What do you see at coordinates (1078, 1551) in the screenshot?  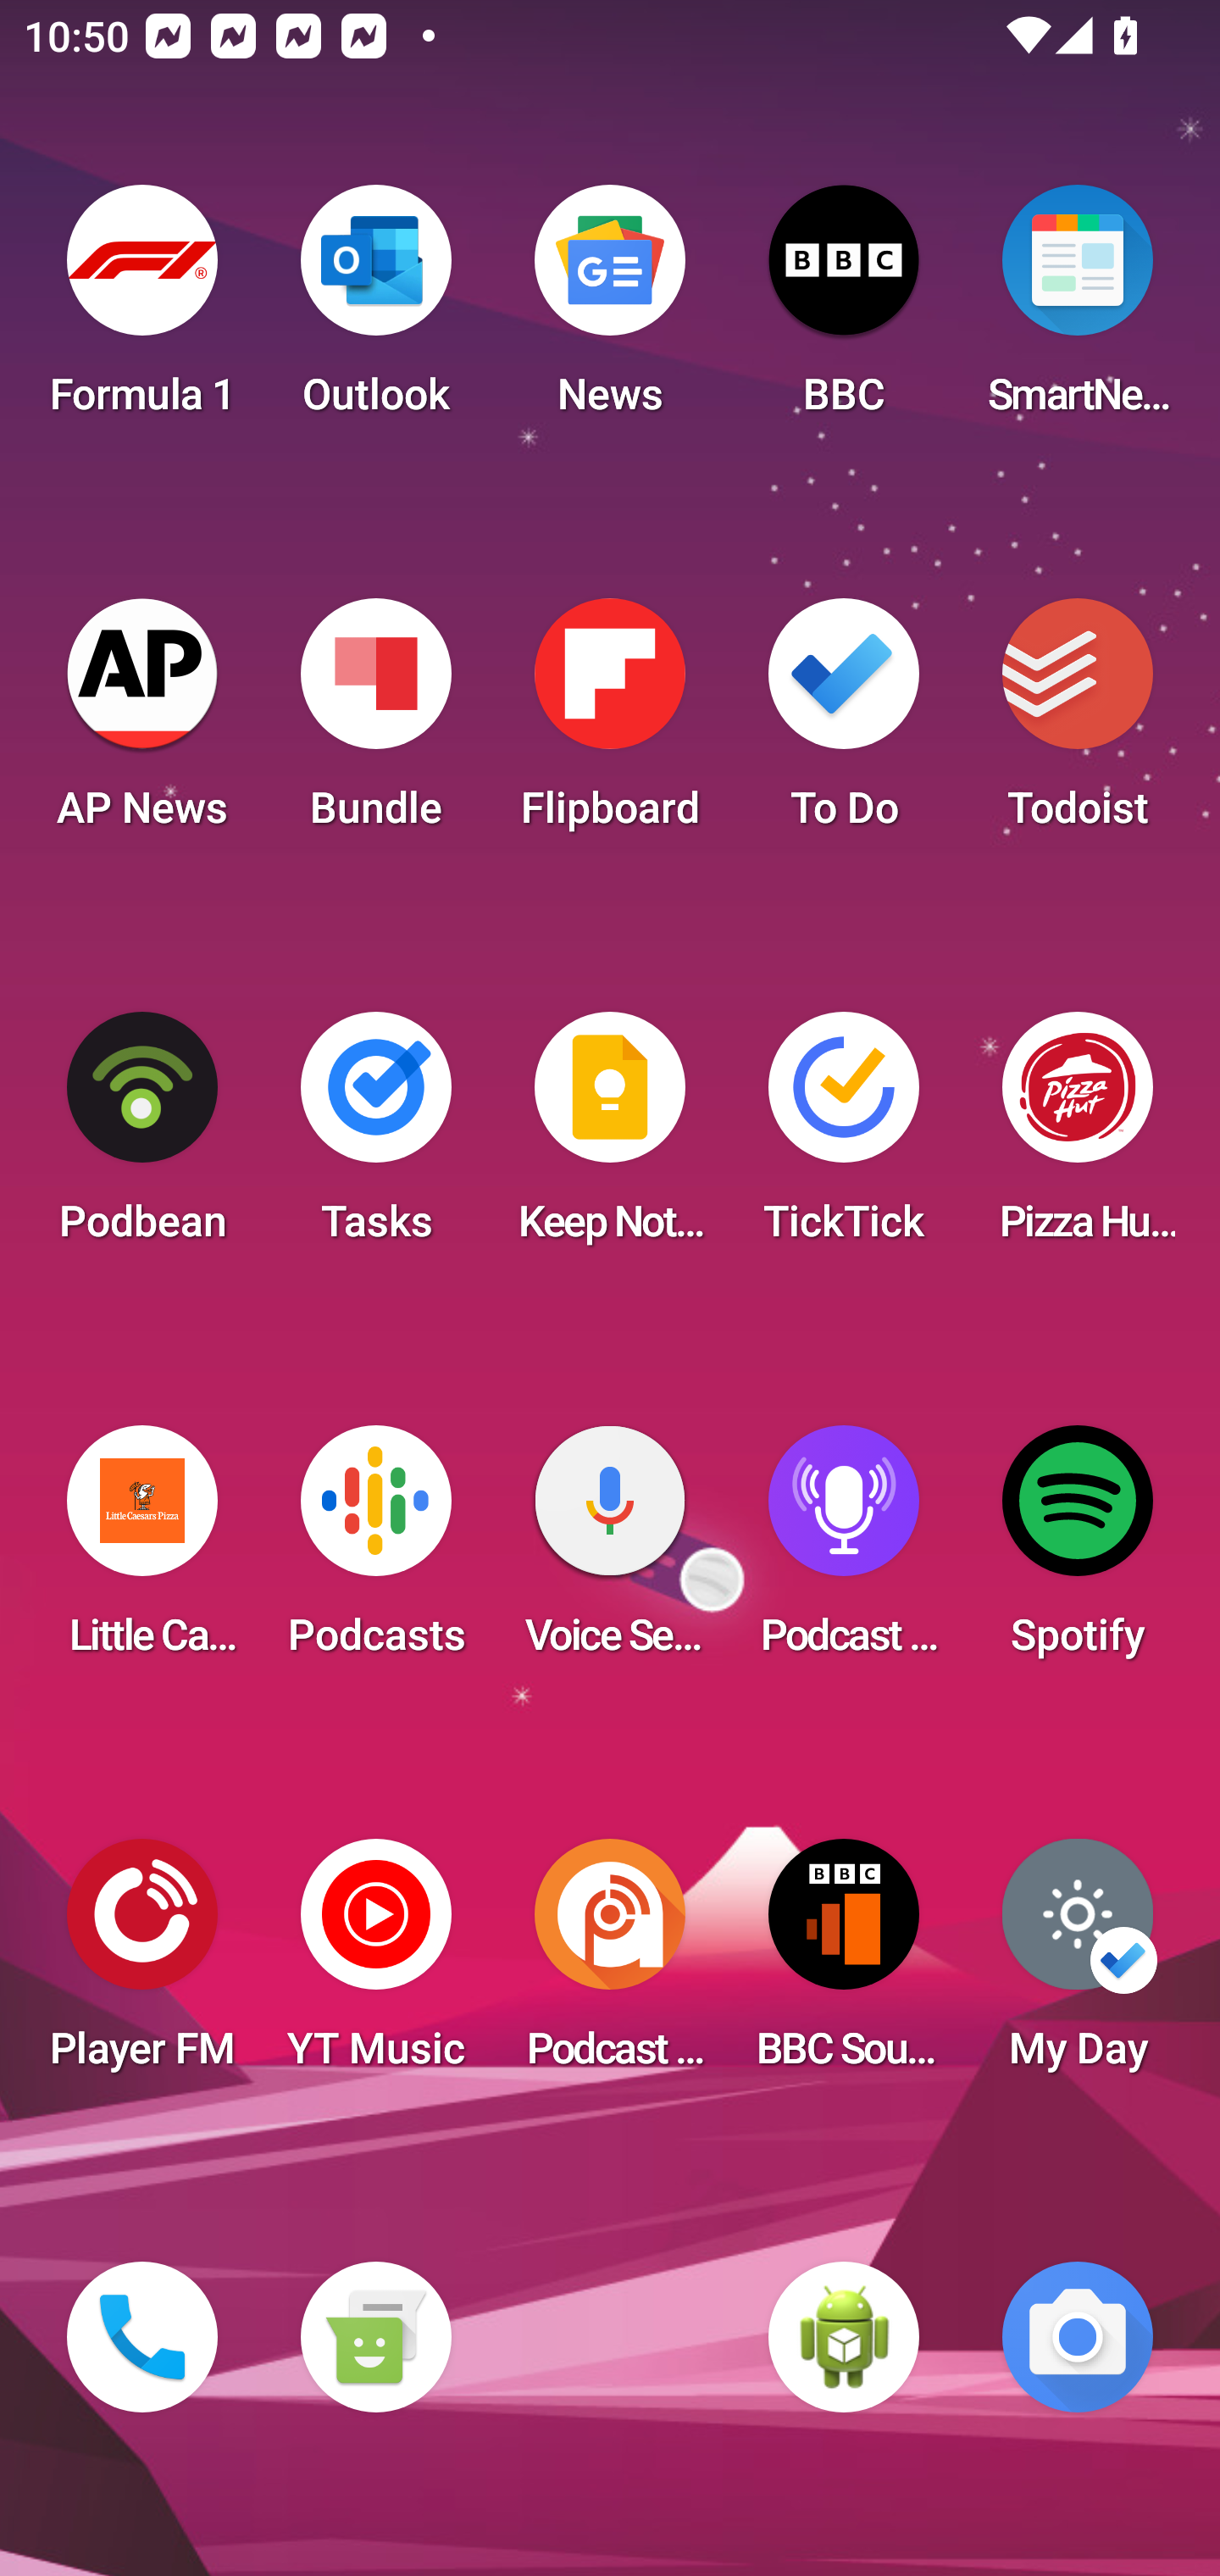 I see `Spotify` at bounding box center [1078, 1551].